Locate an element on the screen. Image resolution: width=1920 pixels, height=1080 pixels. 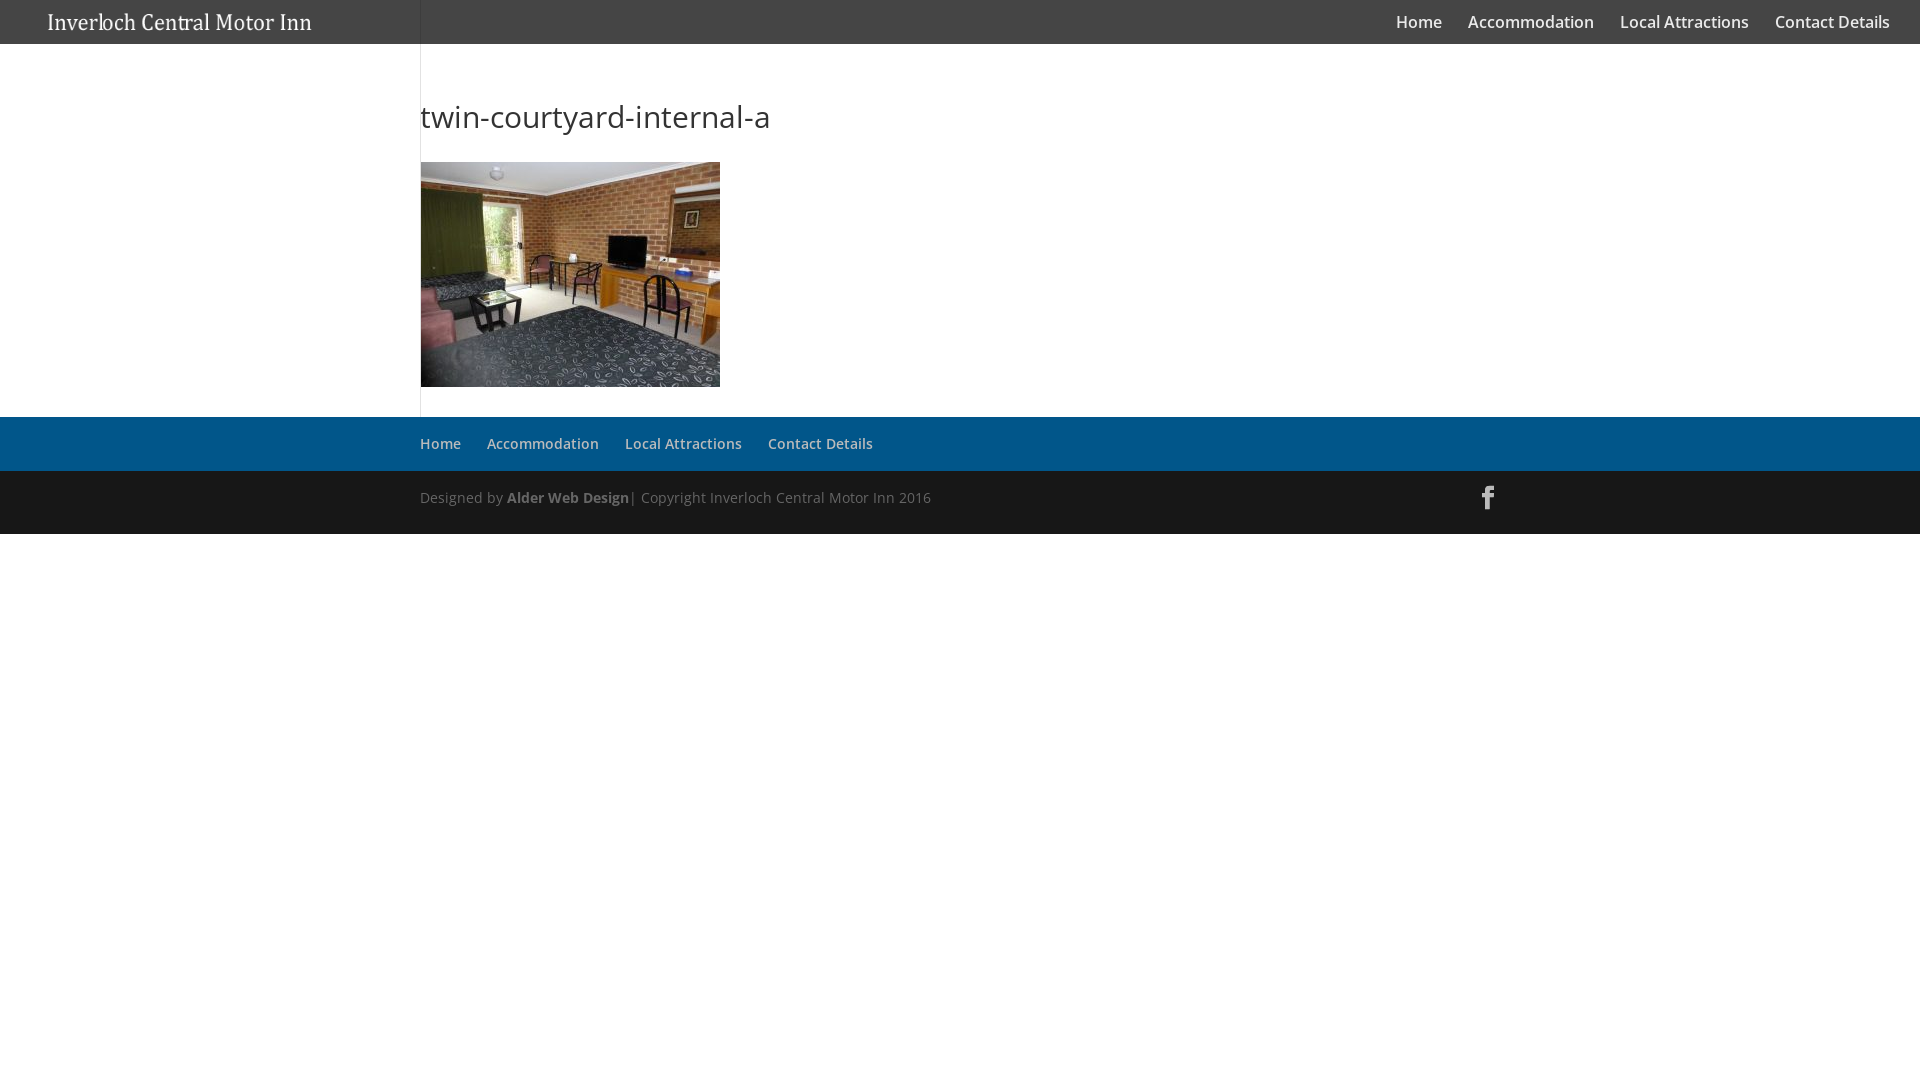
Local Attractions is located at coordinates (684, 444).